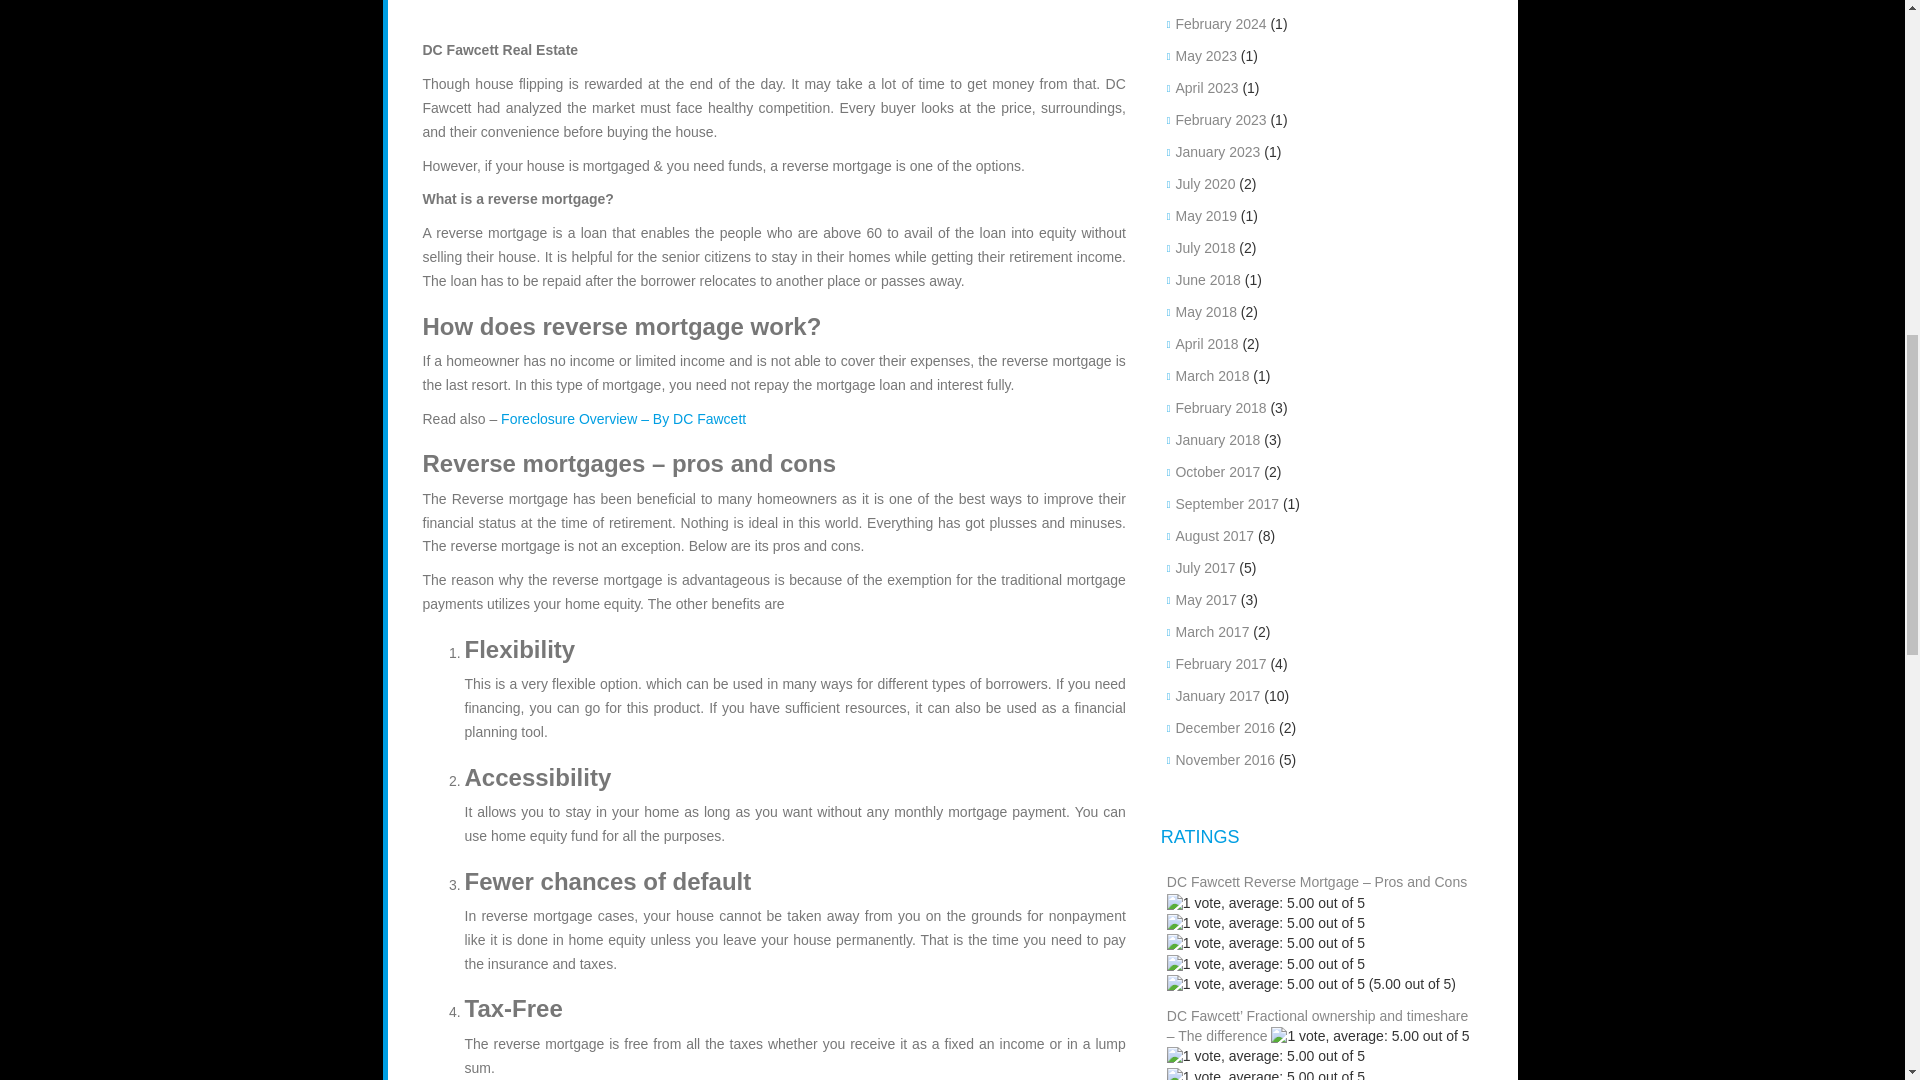 Image resolution: width=1920 pixels, height=1080 pixels. I want to click on 1 vote, average: 5.00 out of 5, so click(1266, 984).